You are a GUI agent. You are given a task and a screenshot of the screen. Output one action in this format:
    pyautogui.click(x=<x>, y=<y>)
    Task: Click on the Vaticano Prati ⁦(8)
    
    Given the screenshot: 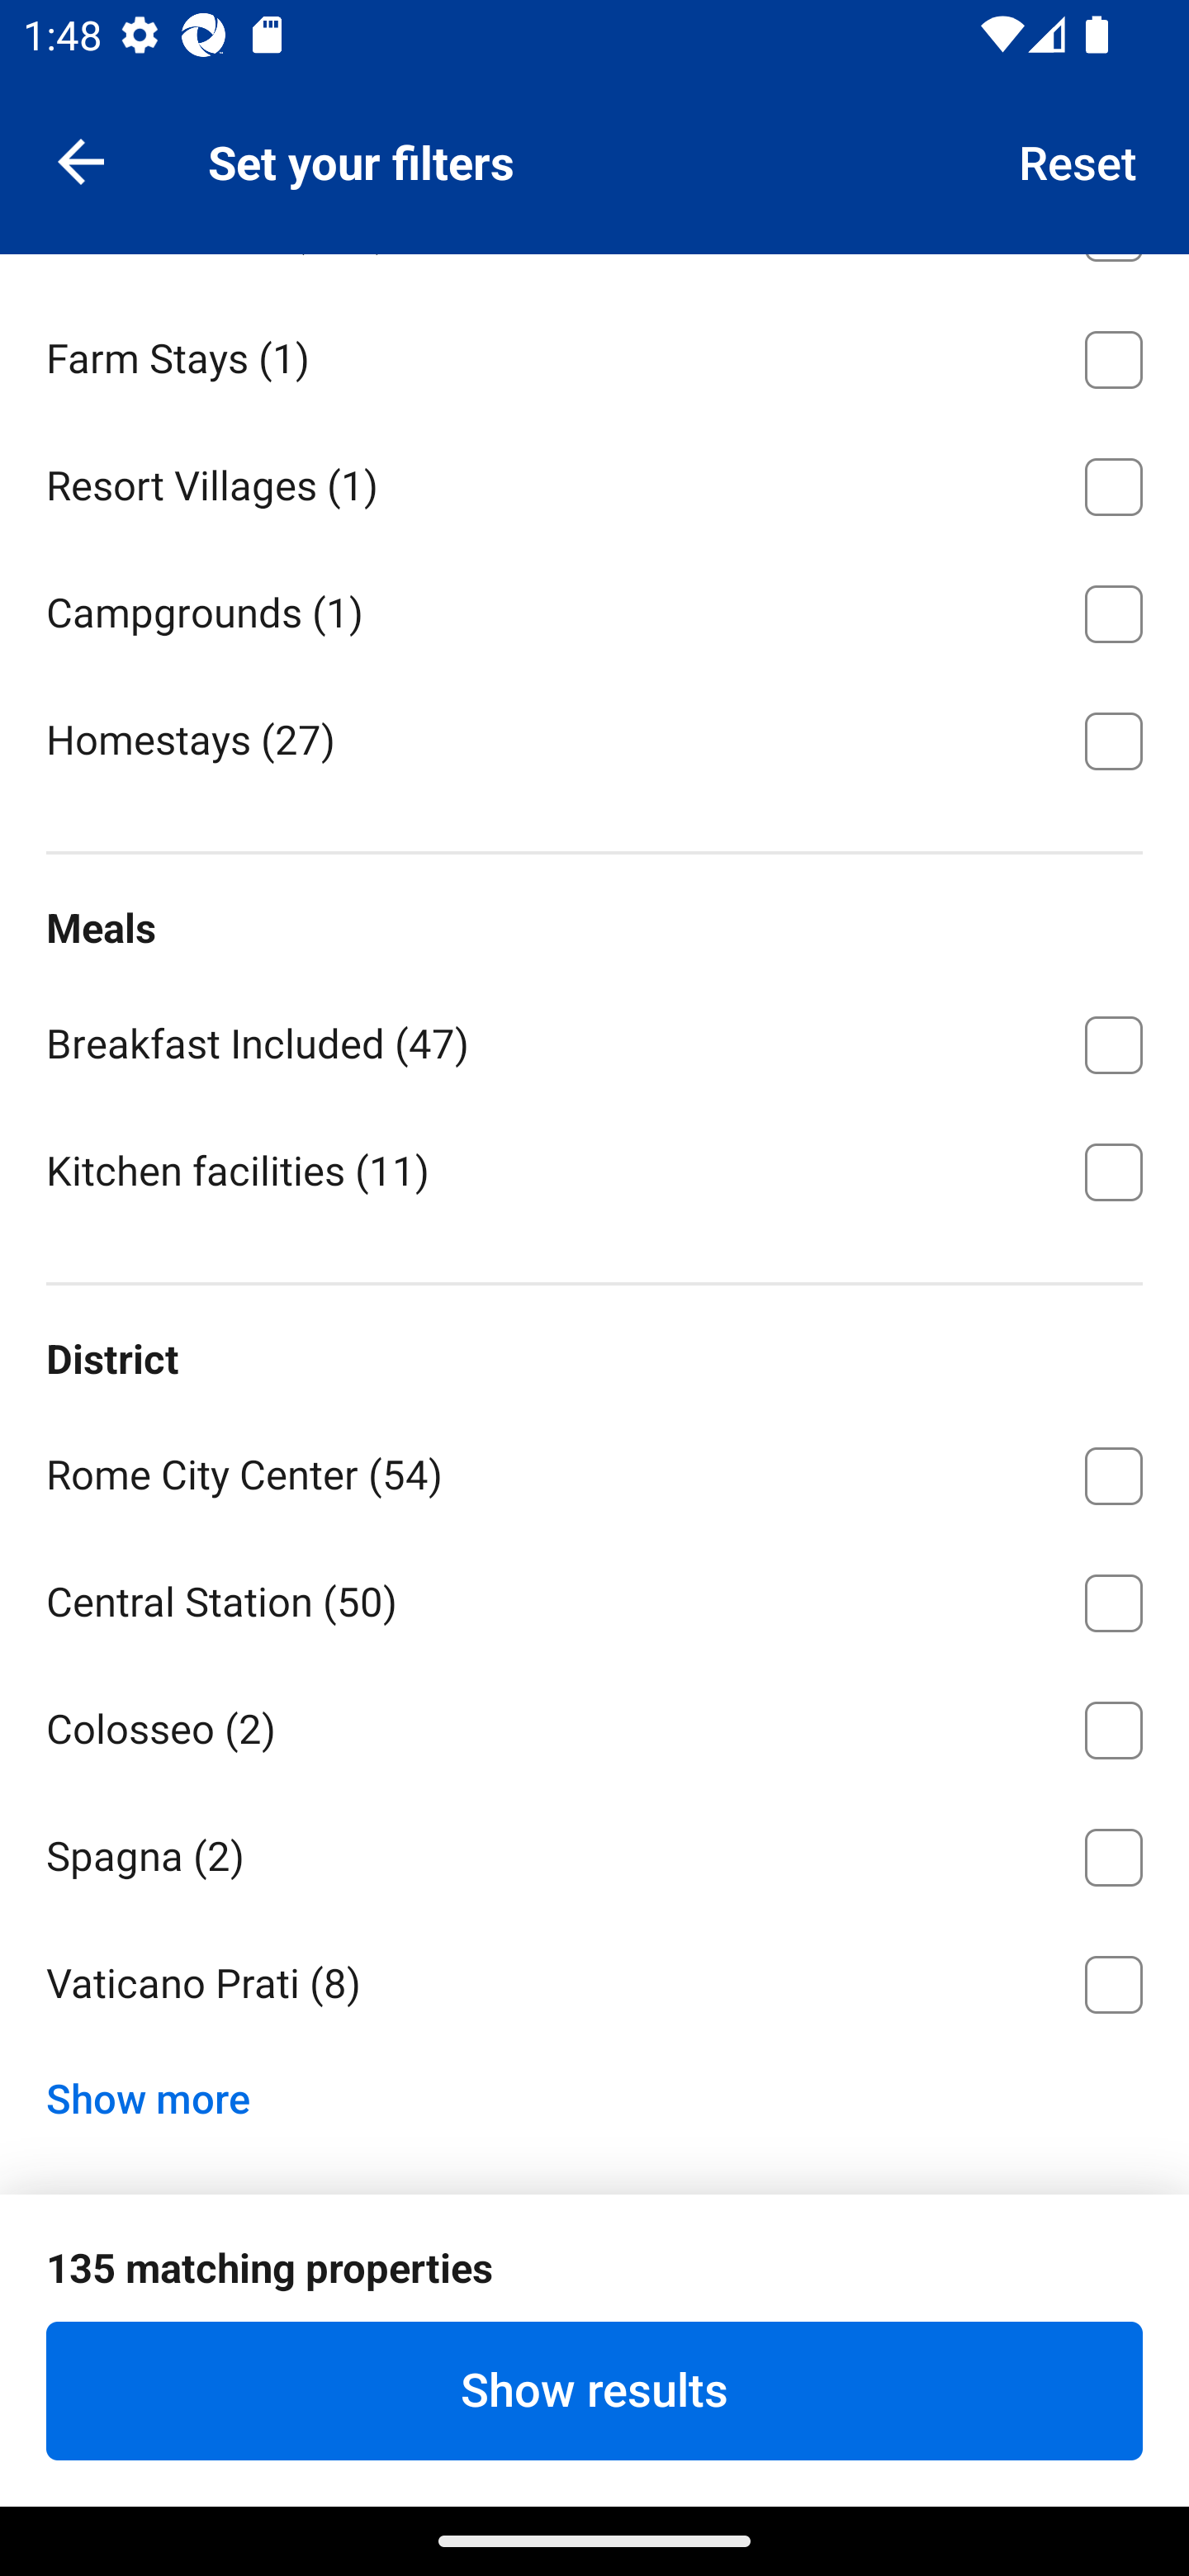 What is the action you would take?
    pyautogui.click(x=594, y=1985)
    